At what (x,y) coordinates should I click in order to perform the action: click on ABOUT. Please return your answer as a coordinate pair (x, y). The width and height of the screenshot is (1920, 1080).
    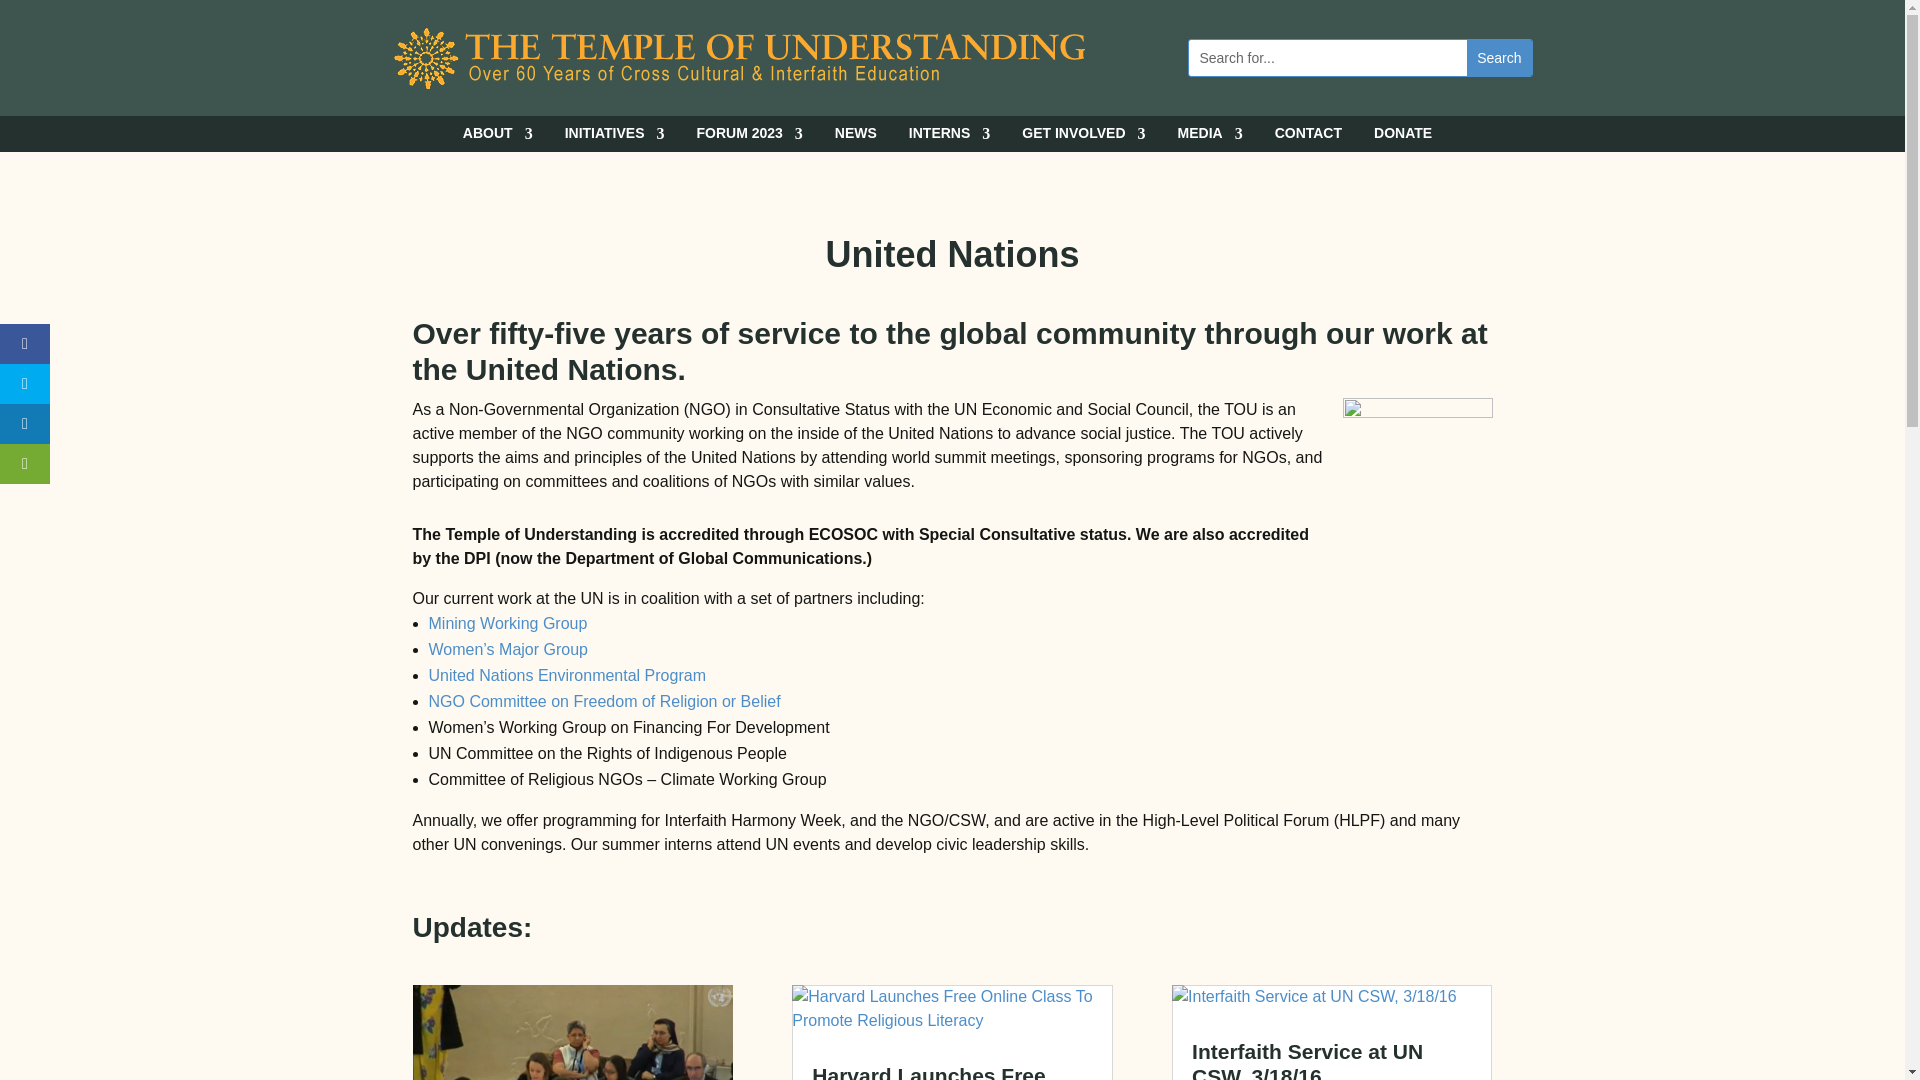
    Looking at the image, I should click on (498, 138).